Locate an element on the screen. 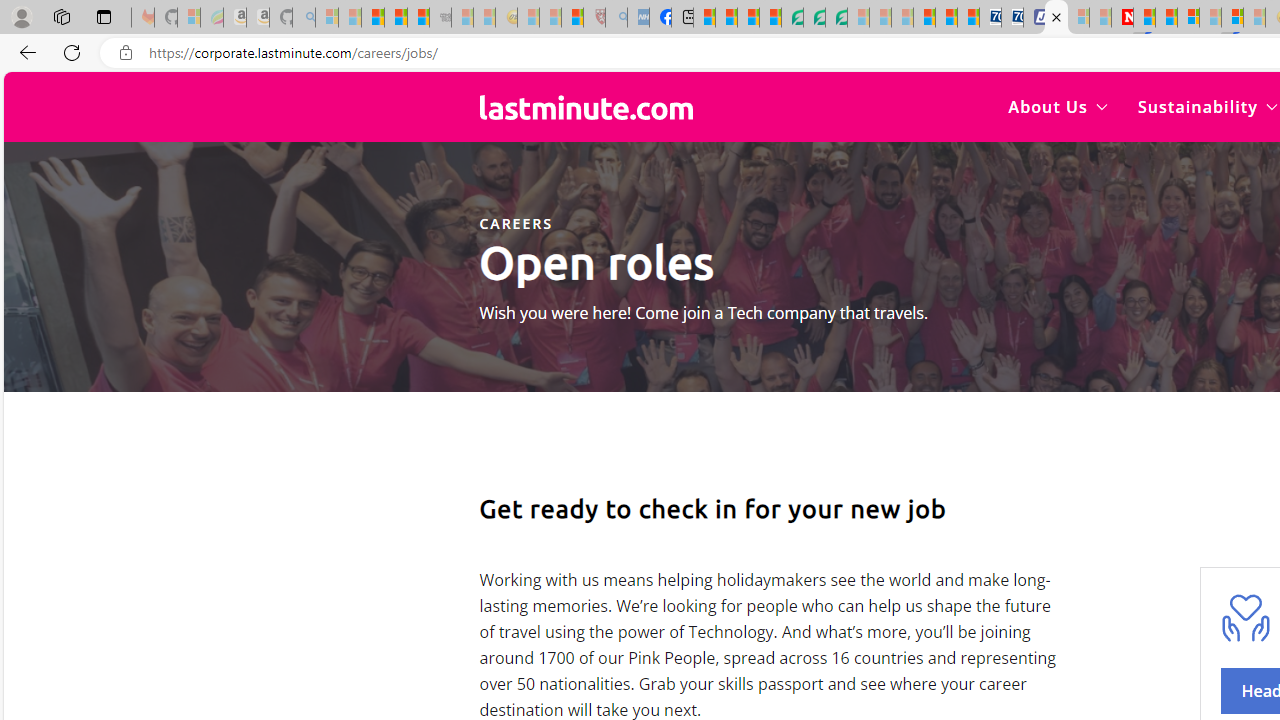 The width and height of the screenshot is (1280, 720). Back to home is located at coordinates (586, 106).